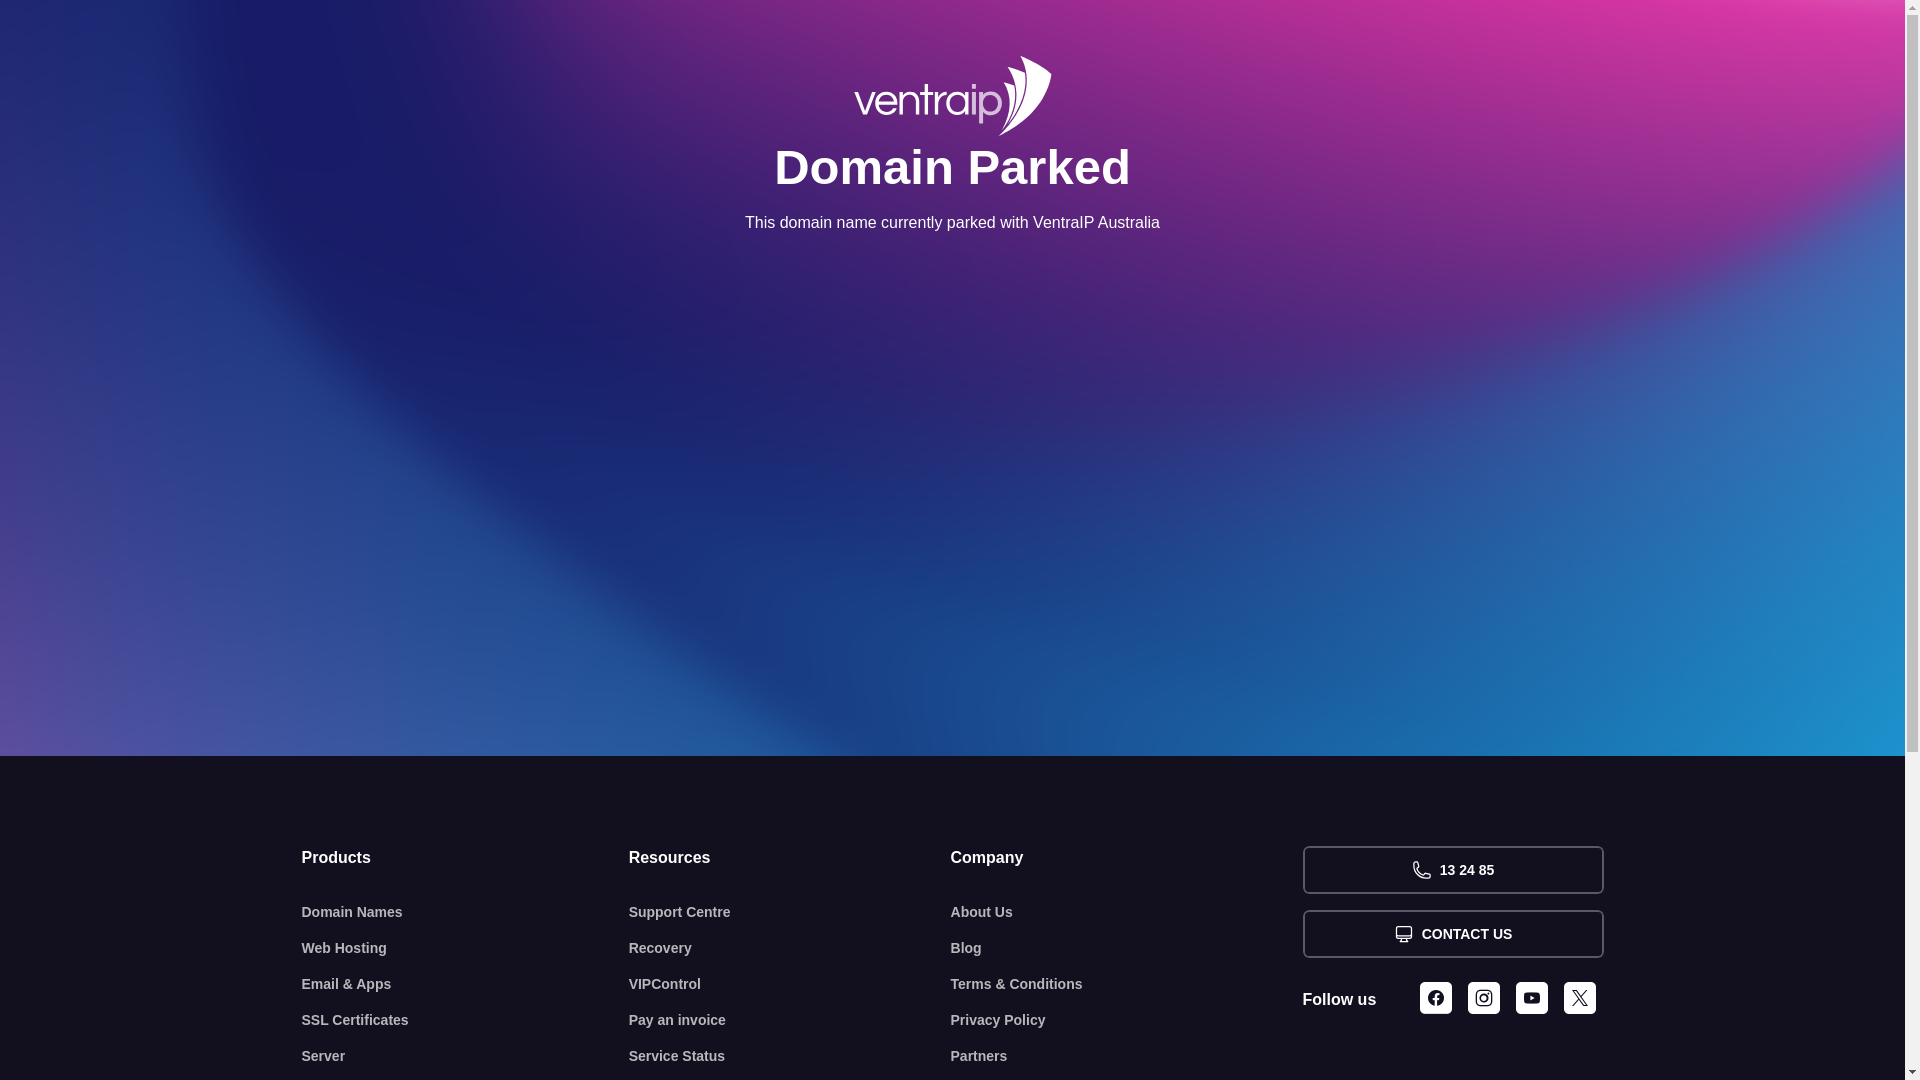 Image resolution: width=1920 pixels, height=1080 pixels. What do you see at coordinates (466, 1056) in the screenshot?
I see `Server` at bounding box center [466, 1056].